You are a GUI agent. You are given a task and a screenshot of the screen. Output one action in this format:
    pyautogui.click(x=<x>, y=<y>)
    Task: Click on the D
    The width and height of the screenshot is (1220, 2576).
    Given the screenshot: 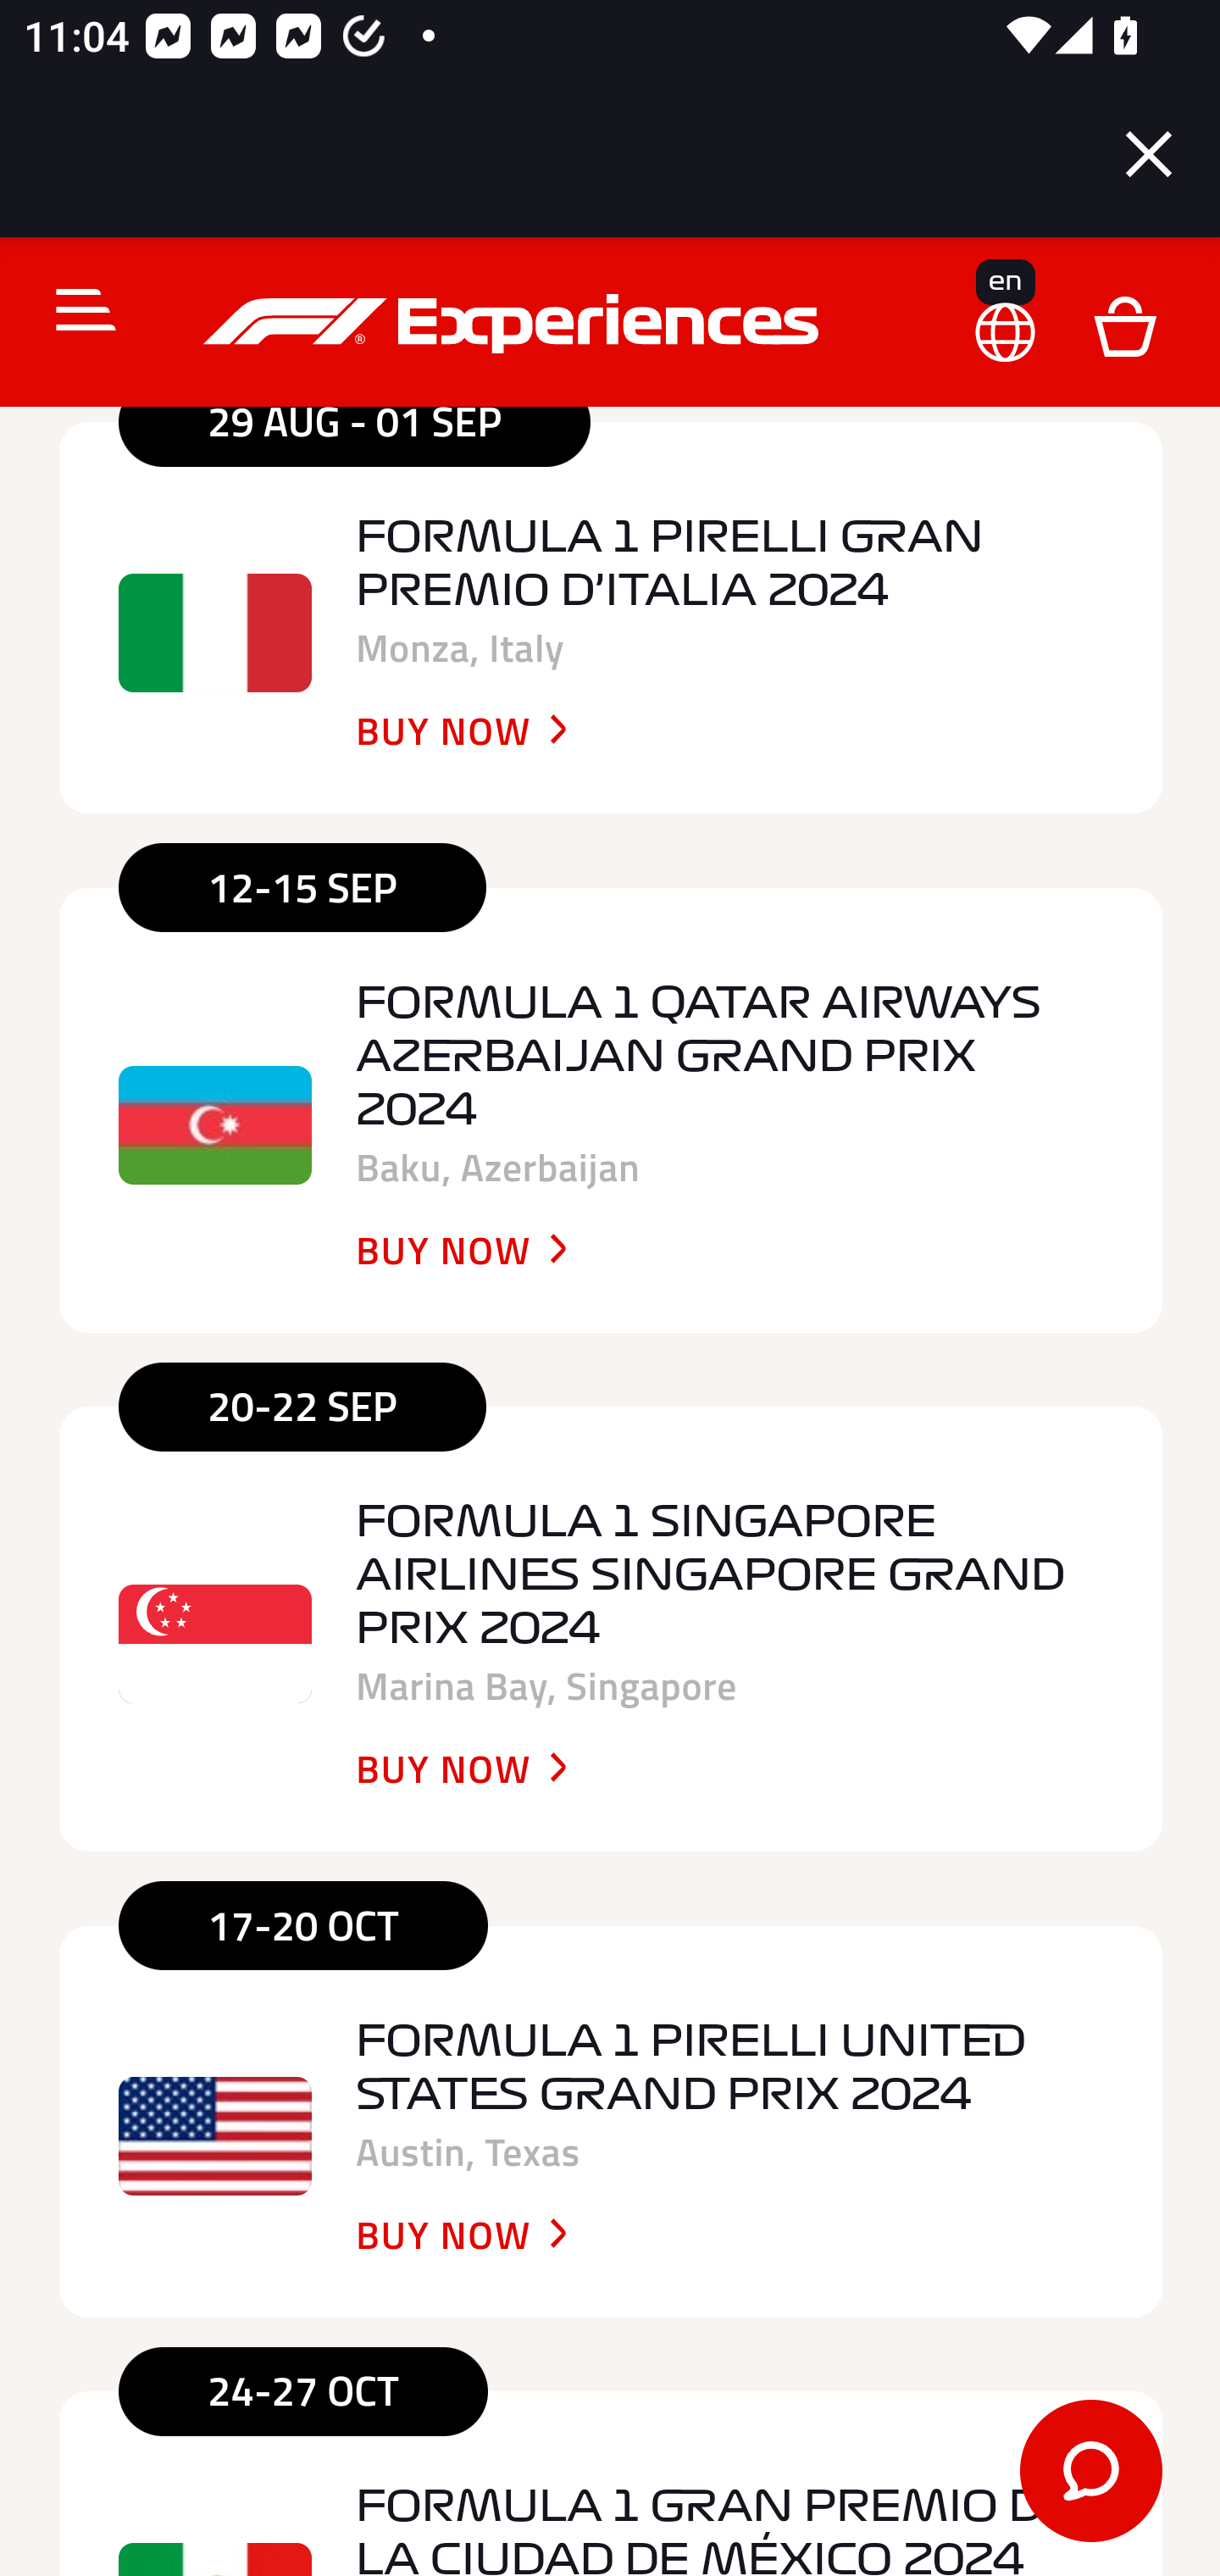 What is the action you would take?
    pyautogui.click(x=1124, y=327)
    